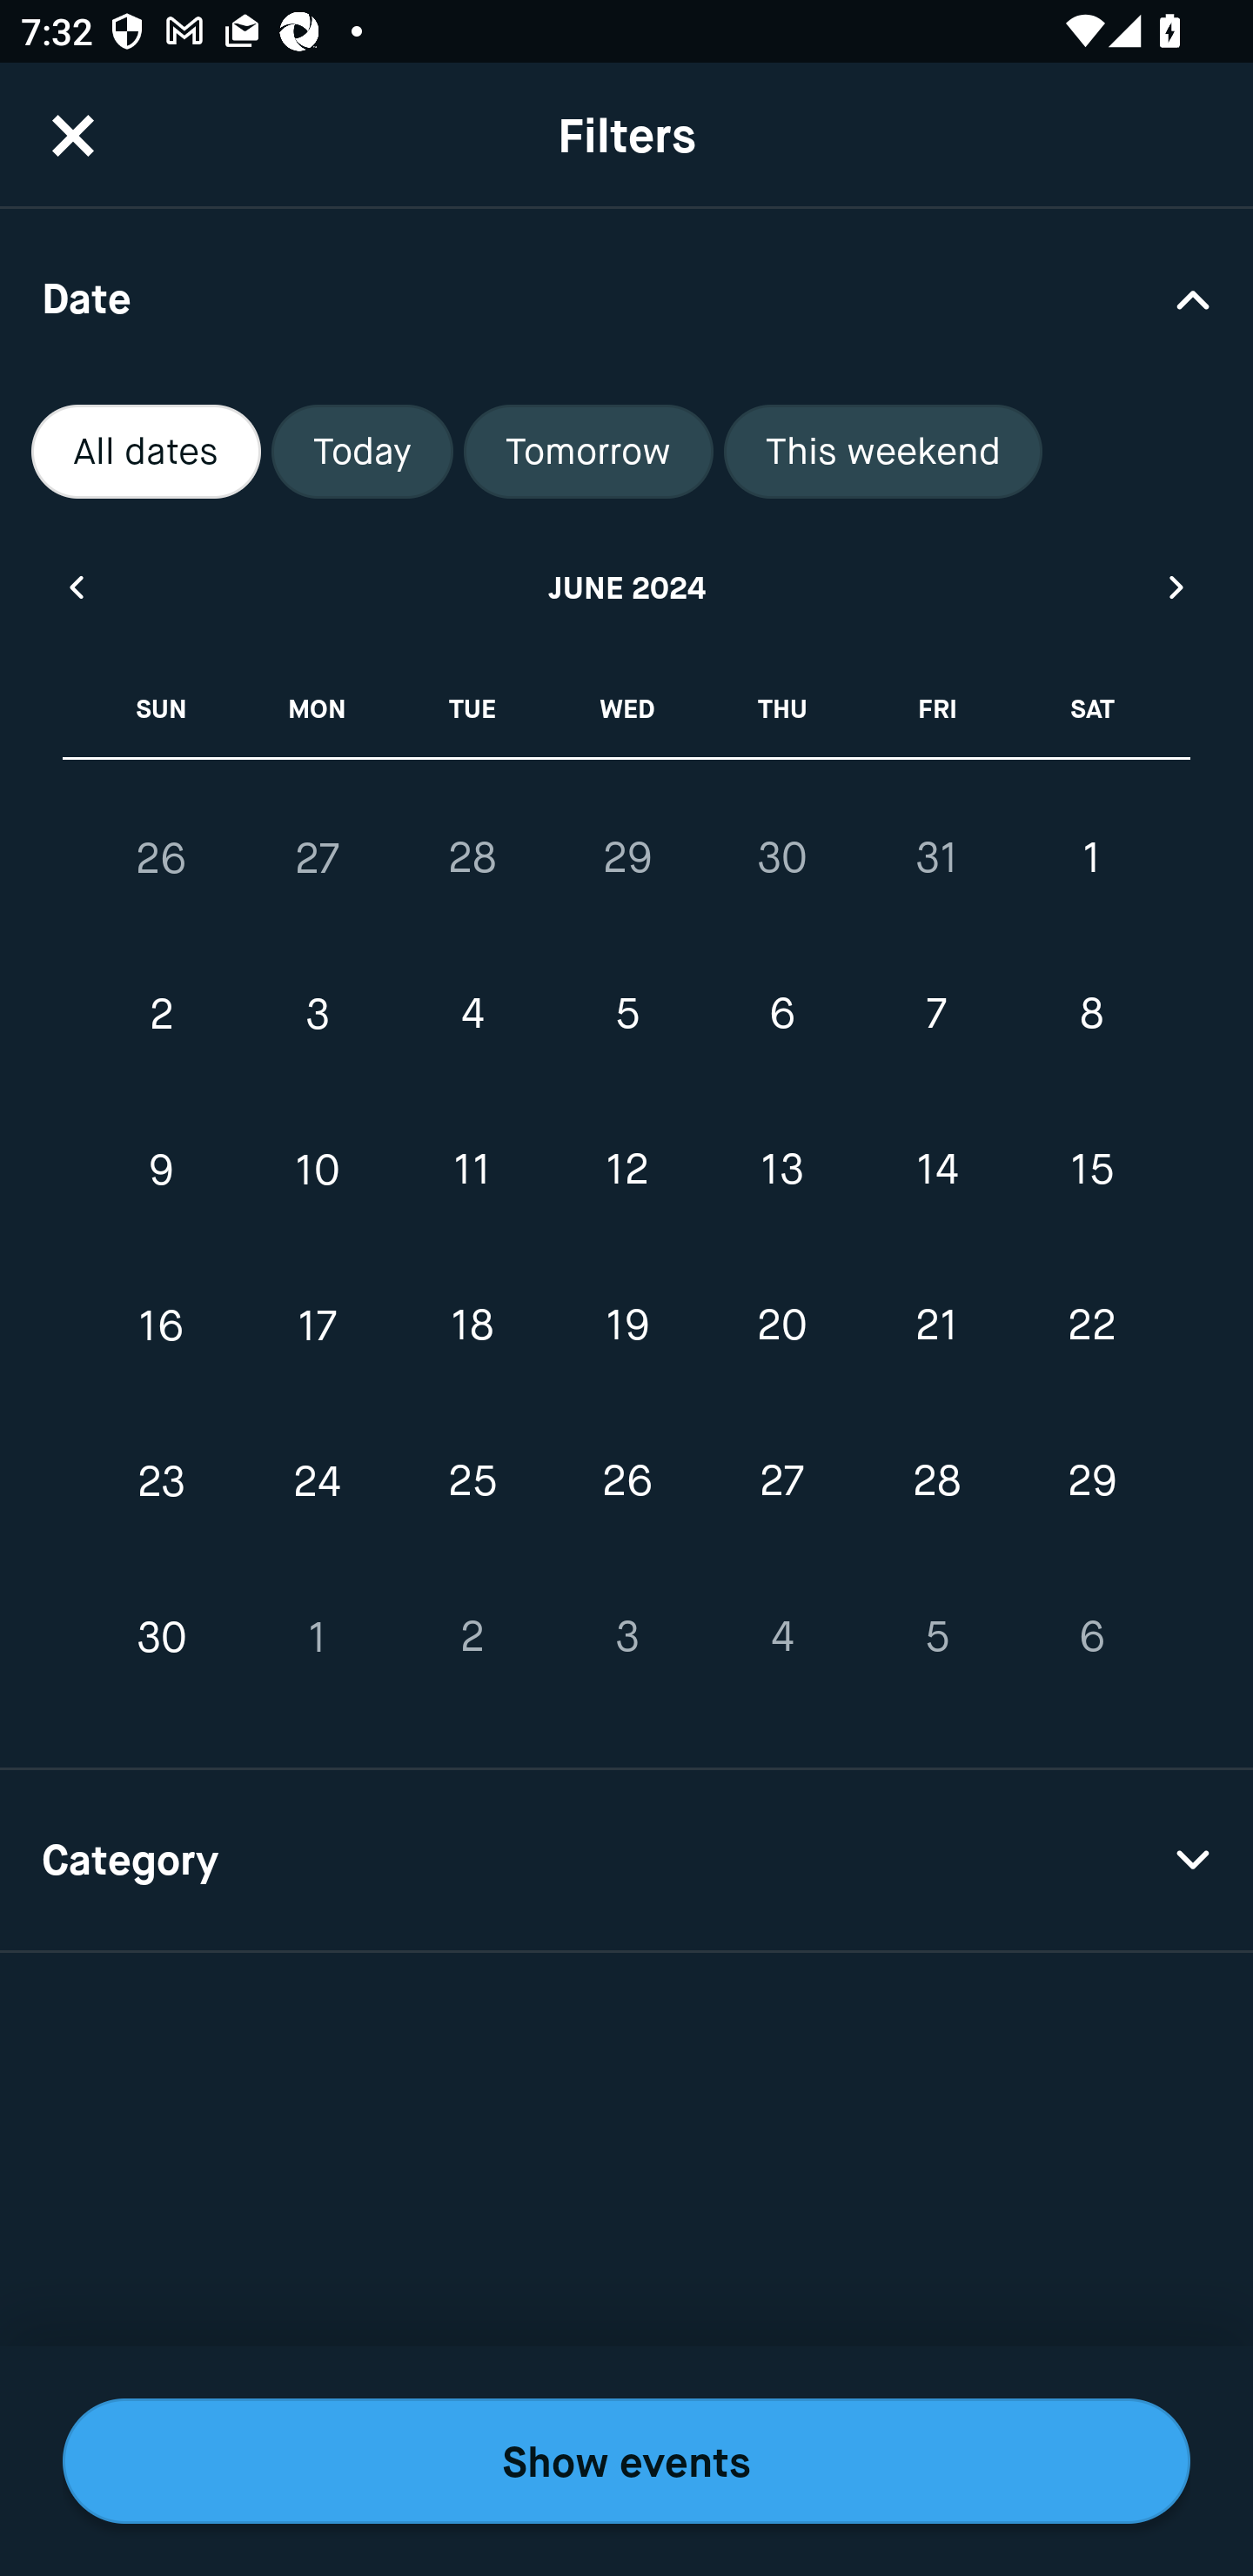 The width and height of the screenshot is (1253, 2576). What do you see at coordinates (317, 1481) in the screenshot?
I see `24` at bounding box center [317, 1481].